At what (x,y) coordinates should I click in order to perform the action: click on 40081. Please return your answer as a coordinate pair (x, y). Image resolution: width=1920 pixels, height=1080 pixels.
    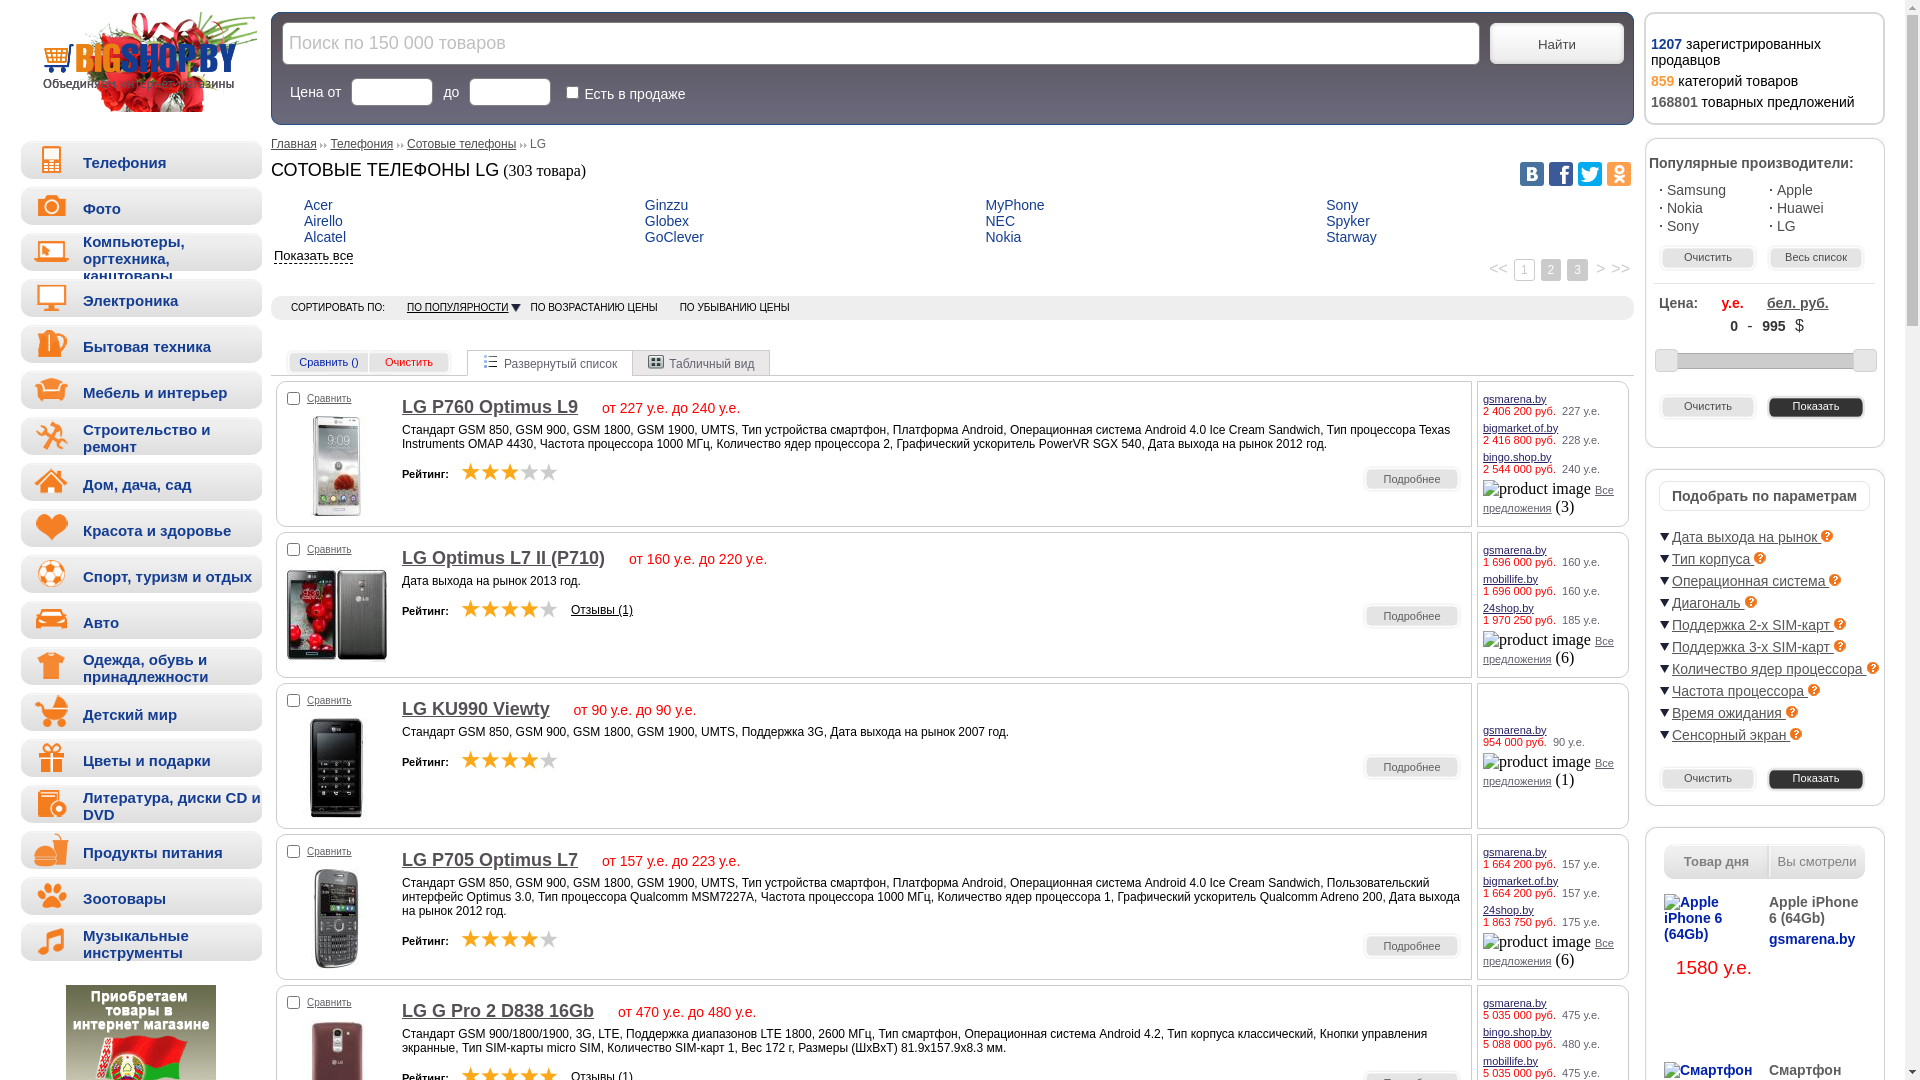
    Looking at the image, I should click on (294, 398).